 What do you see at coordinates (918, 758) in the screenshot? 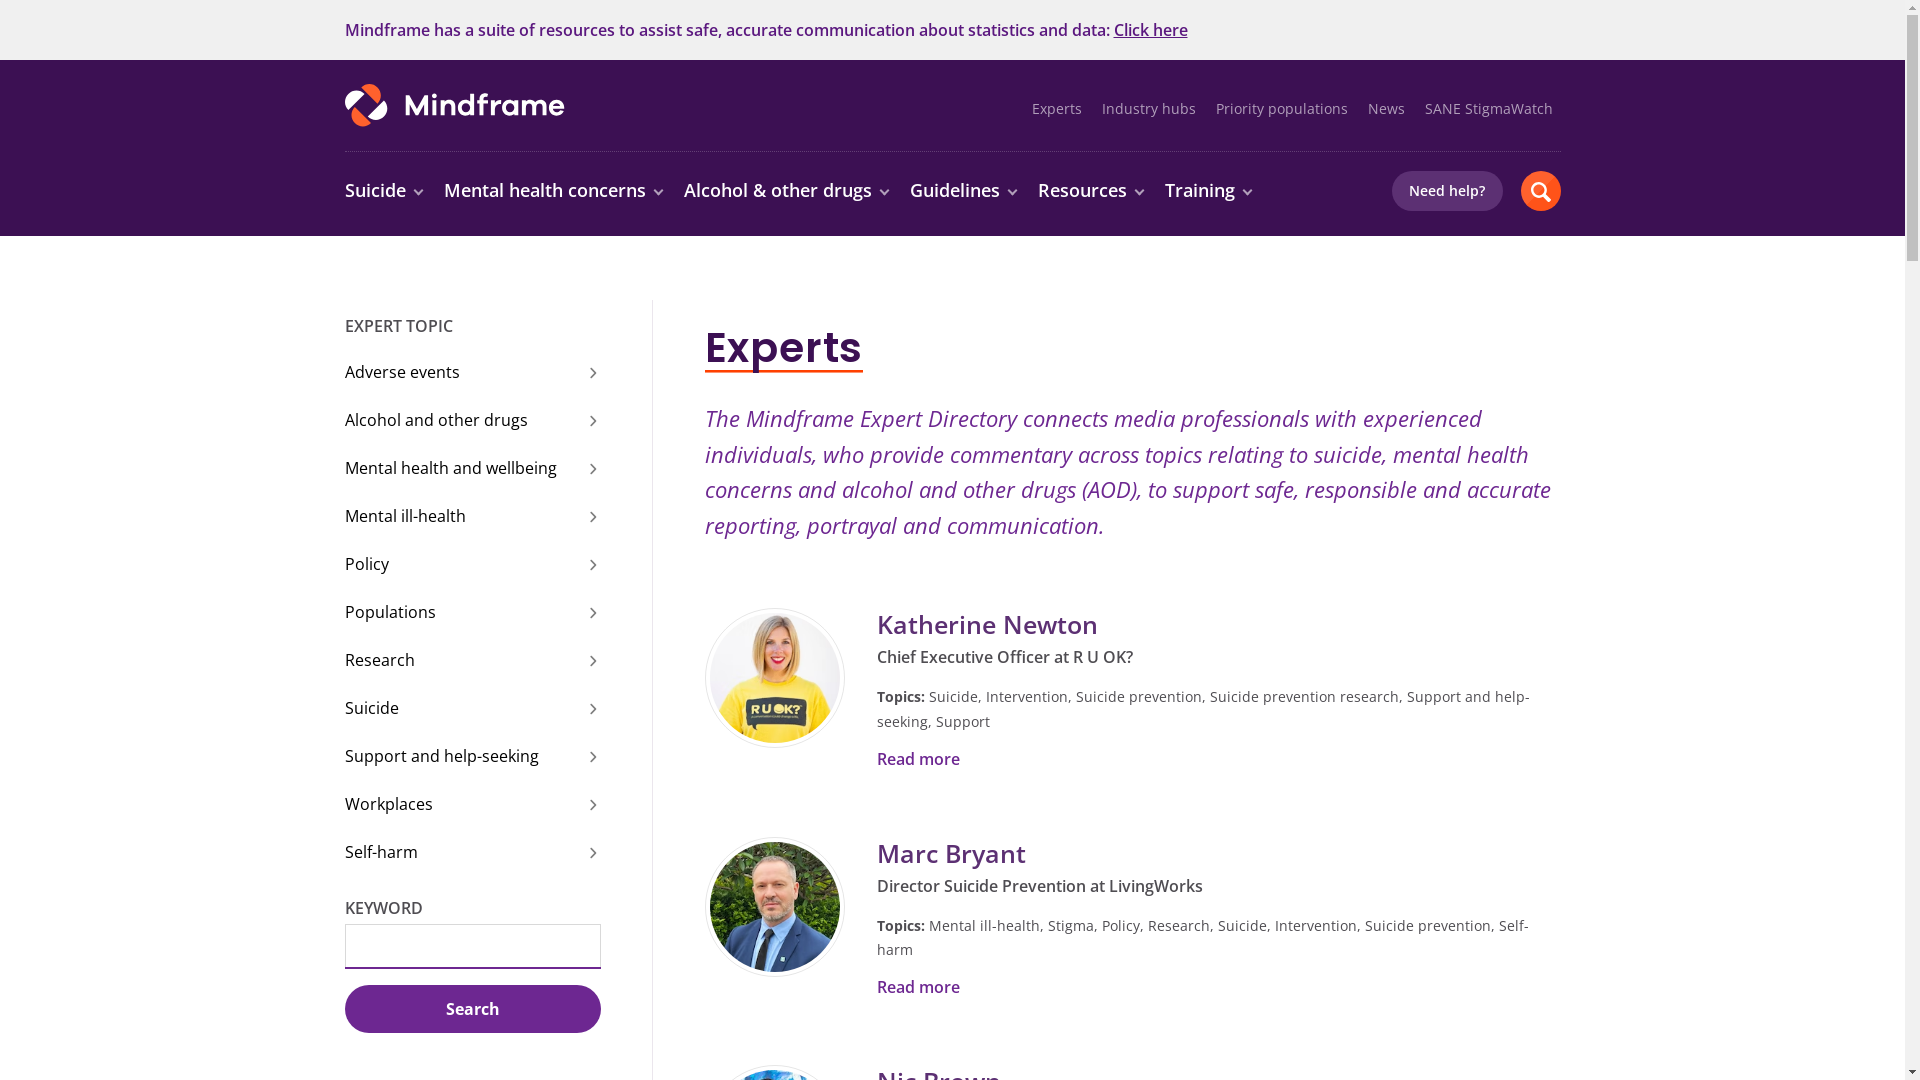
I see `Read more` at bounding box center [918, 758].